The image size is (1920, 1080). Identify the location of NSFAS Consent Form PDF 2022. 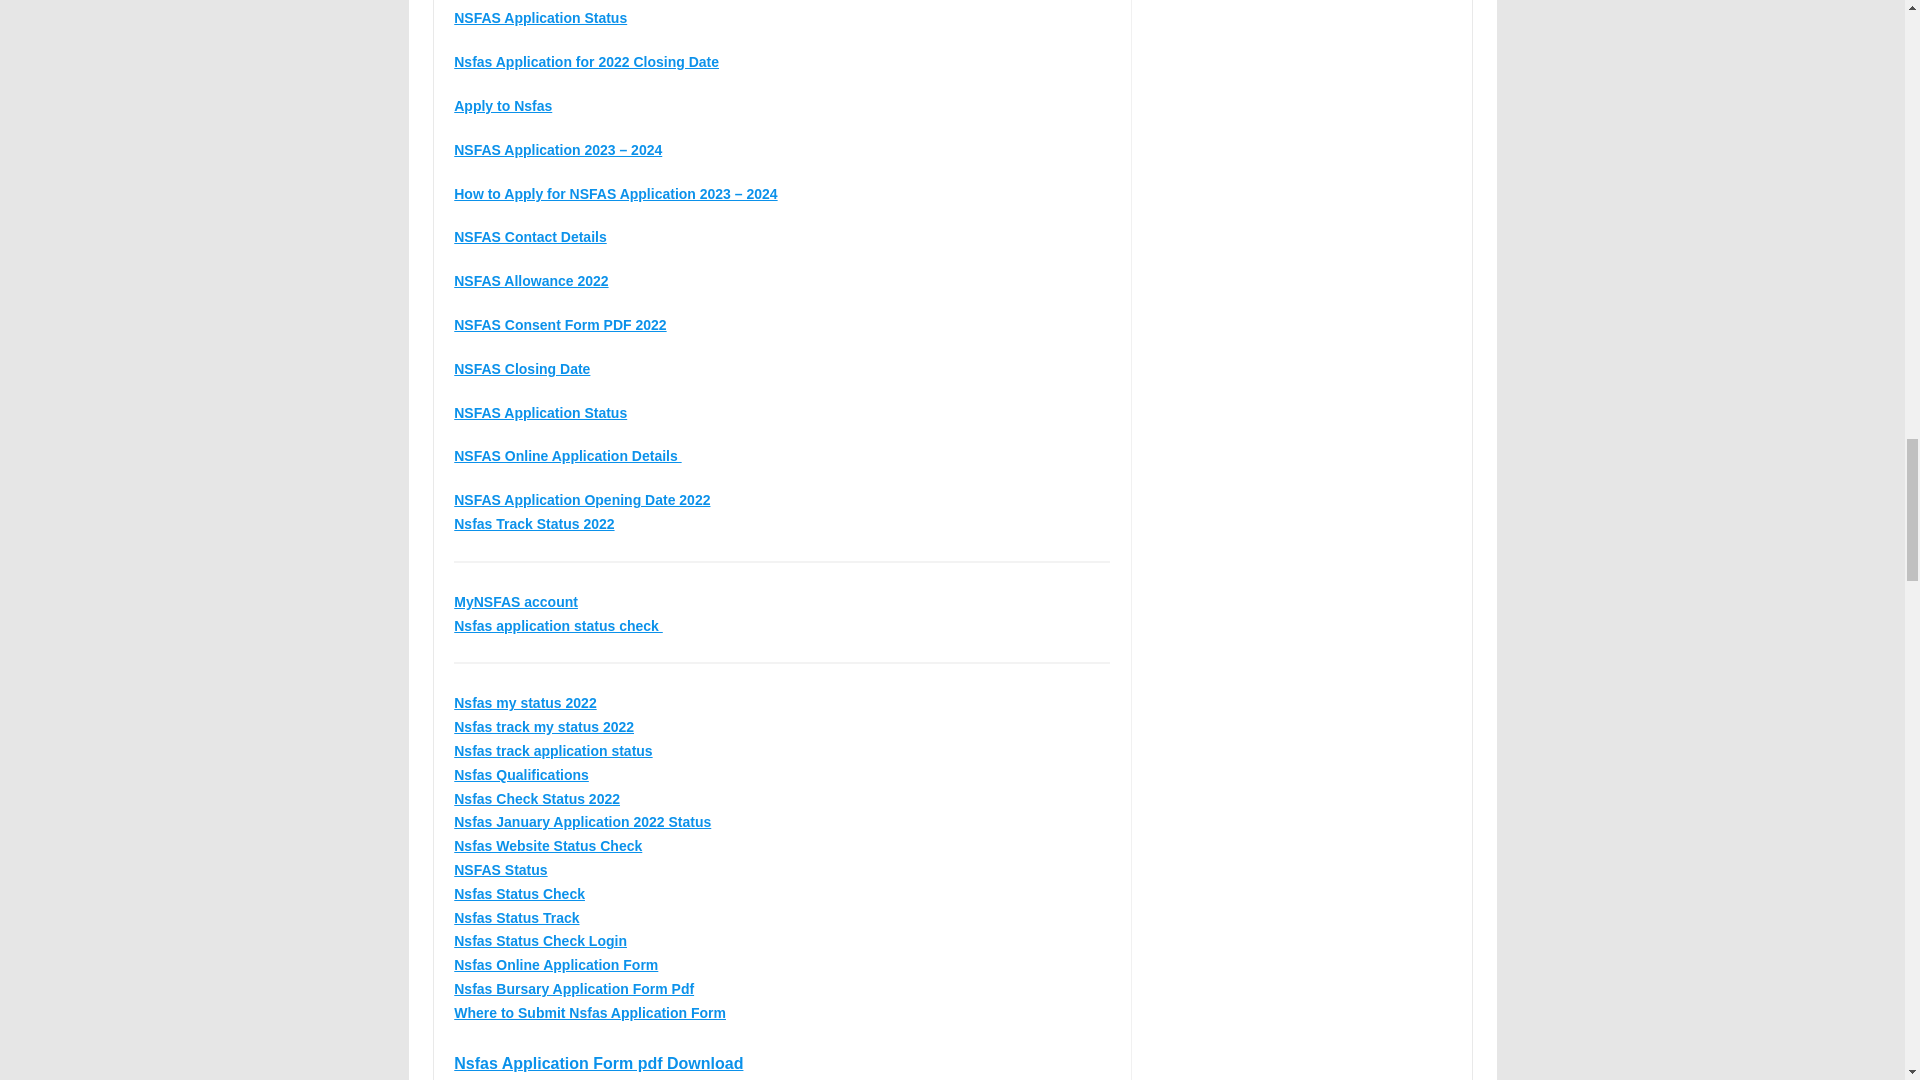
(560, 324).